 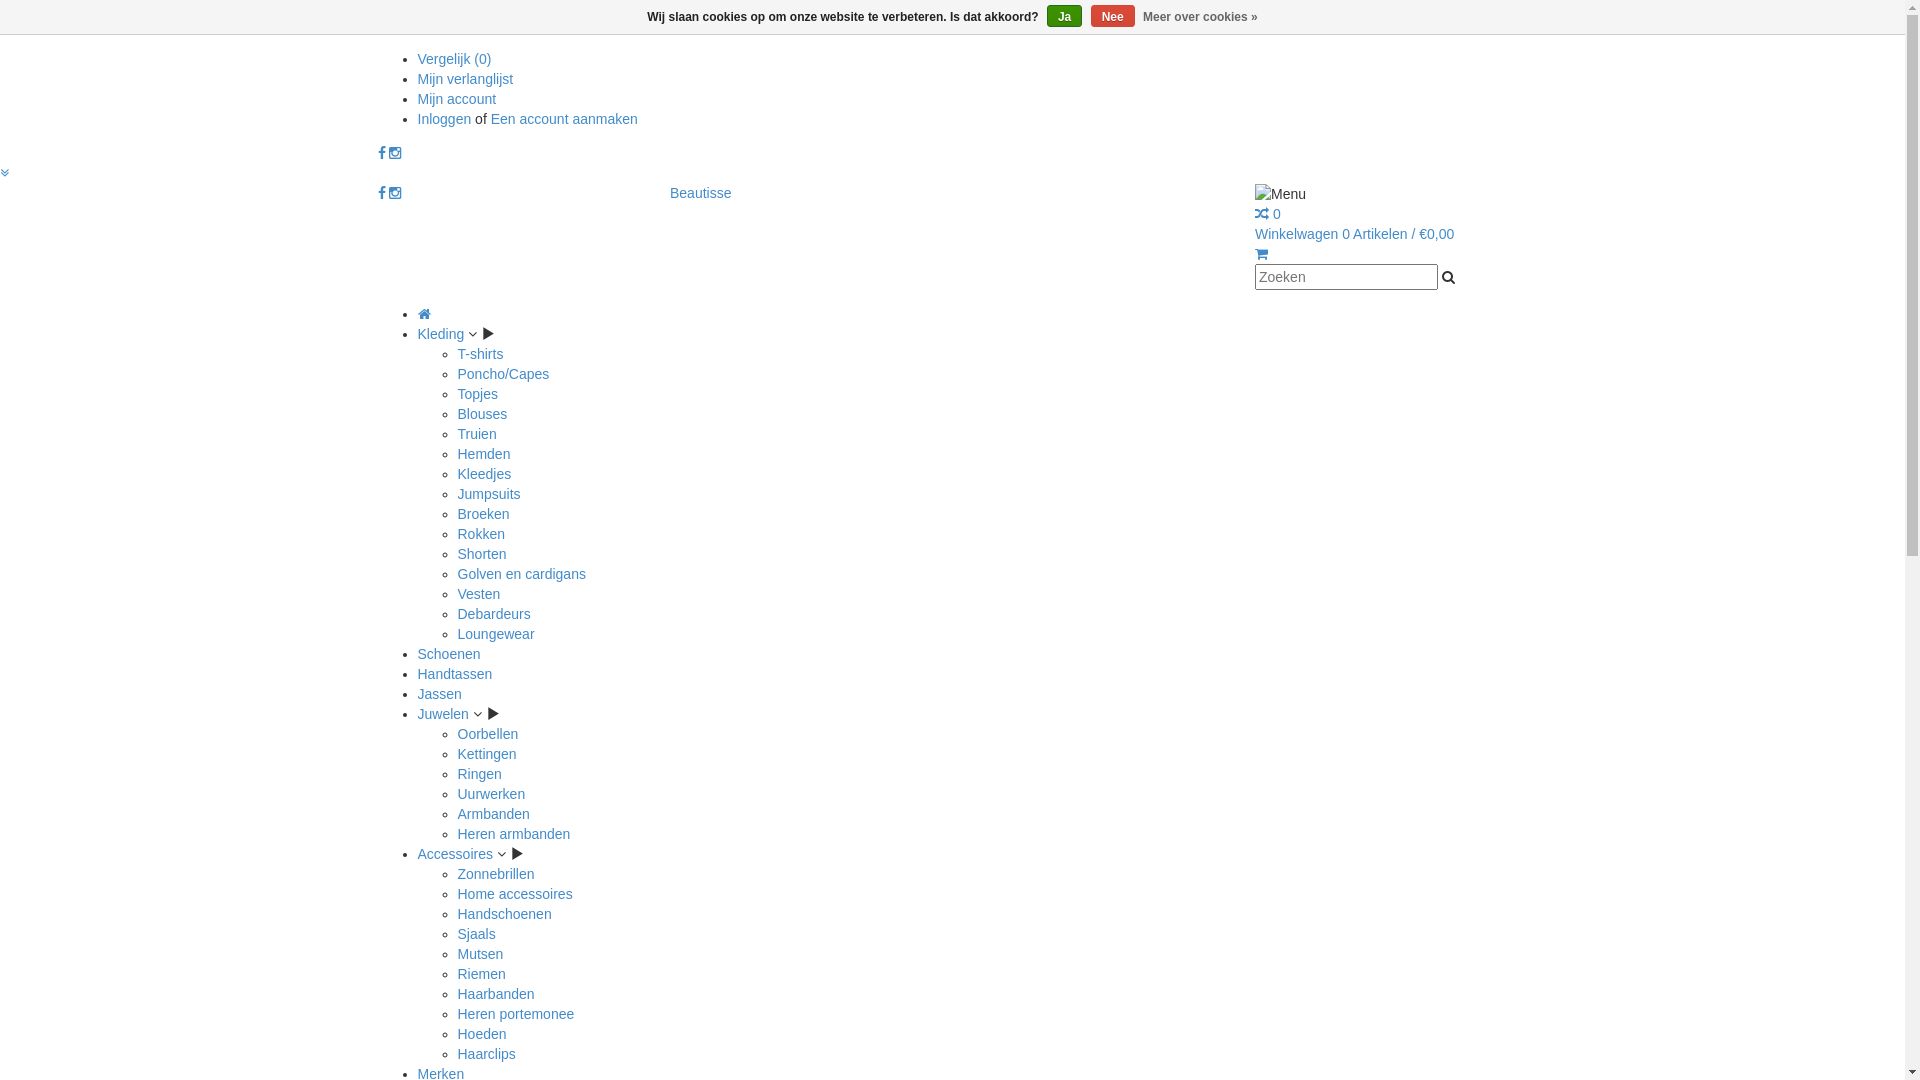 I want to click on Loungewear, so click(x=496, y=634).